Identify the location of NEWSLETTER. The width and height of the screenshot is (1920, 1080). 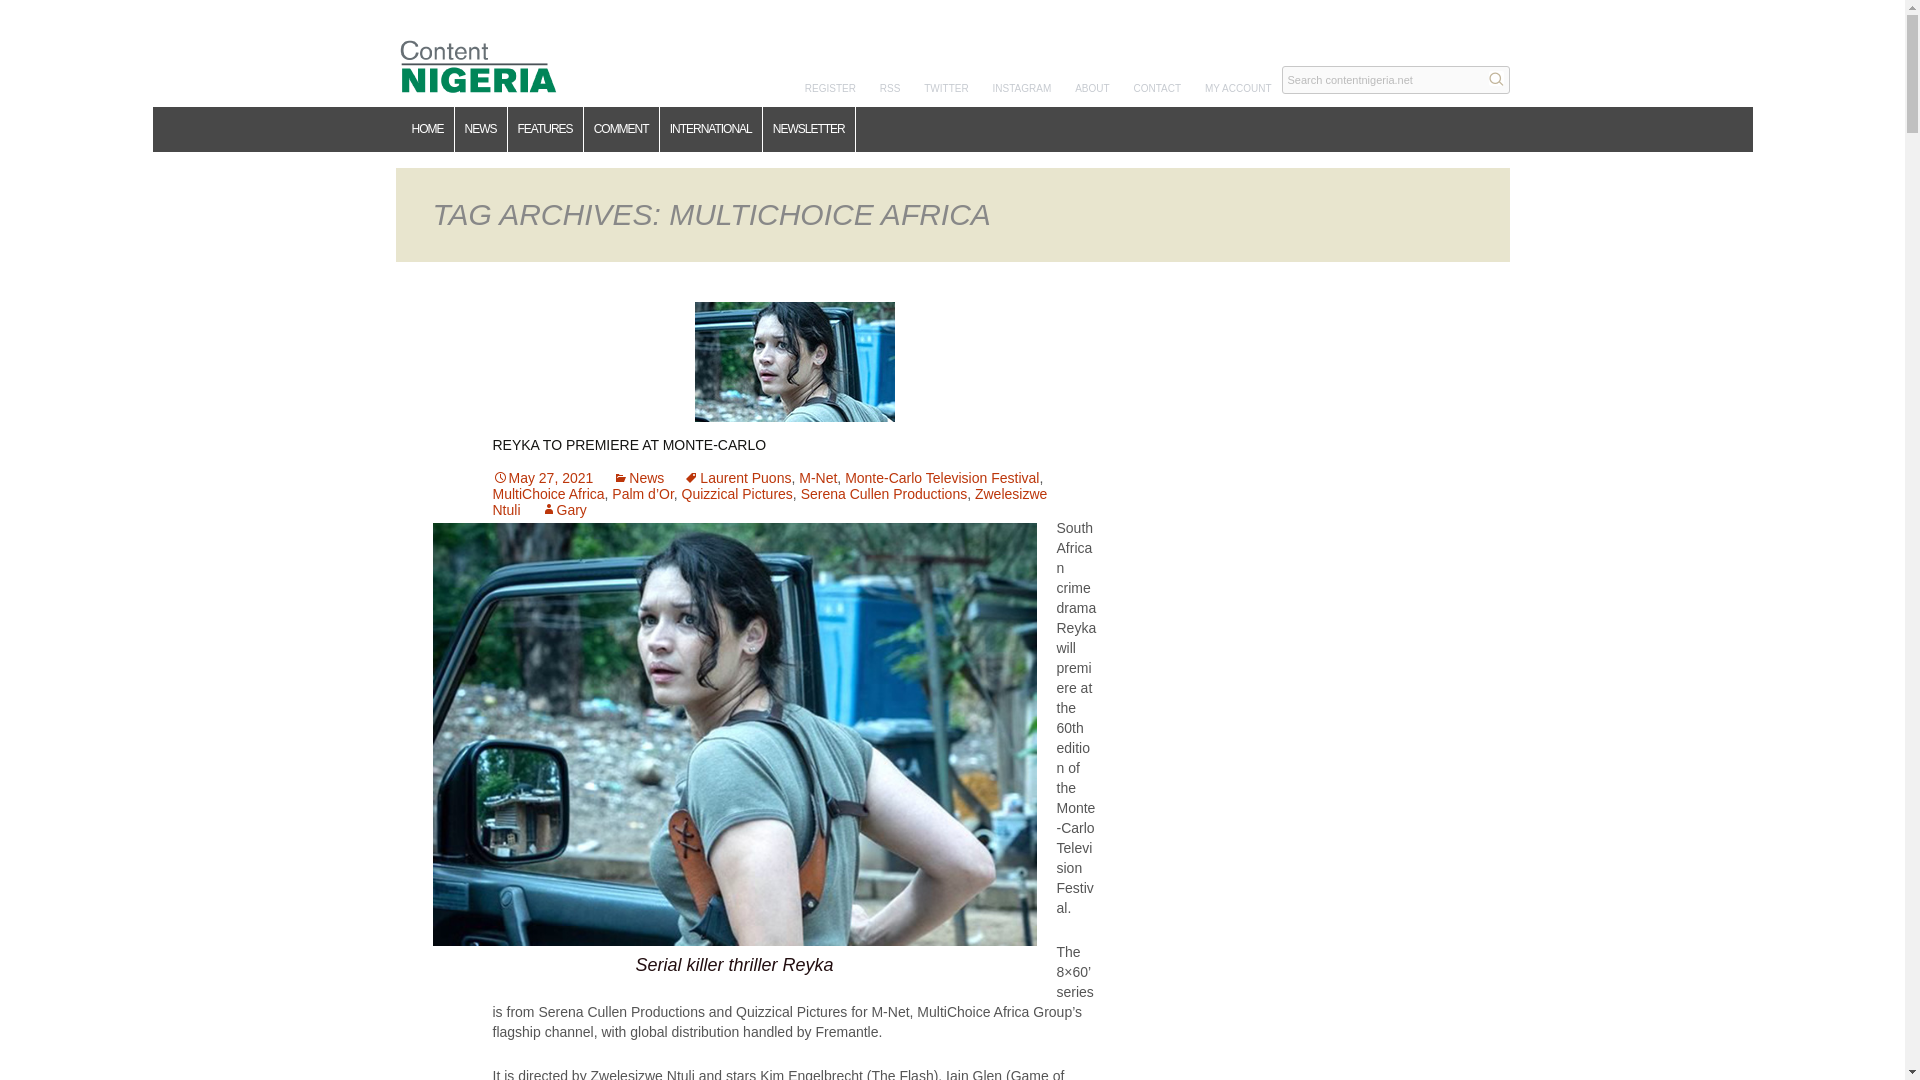
(809, 129).